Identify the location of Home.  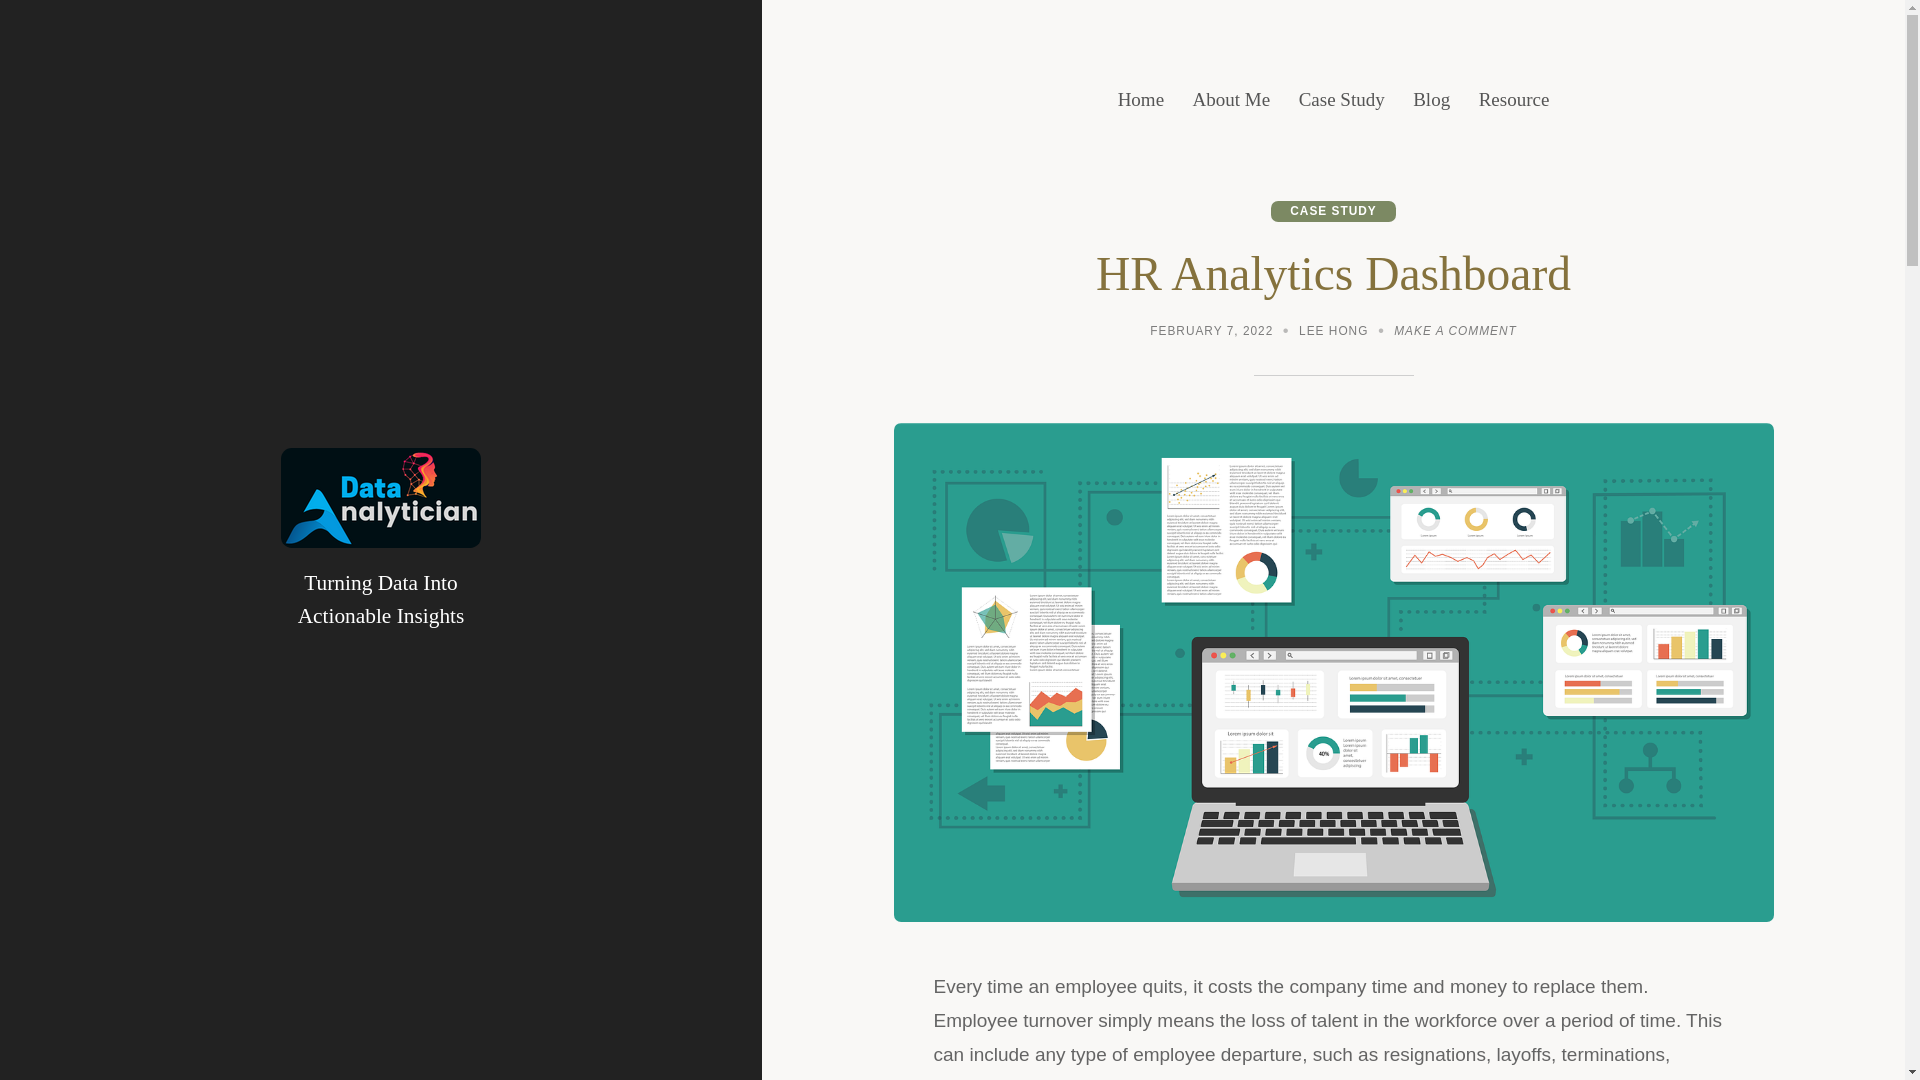
(1342, 100).